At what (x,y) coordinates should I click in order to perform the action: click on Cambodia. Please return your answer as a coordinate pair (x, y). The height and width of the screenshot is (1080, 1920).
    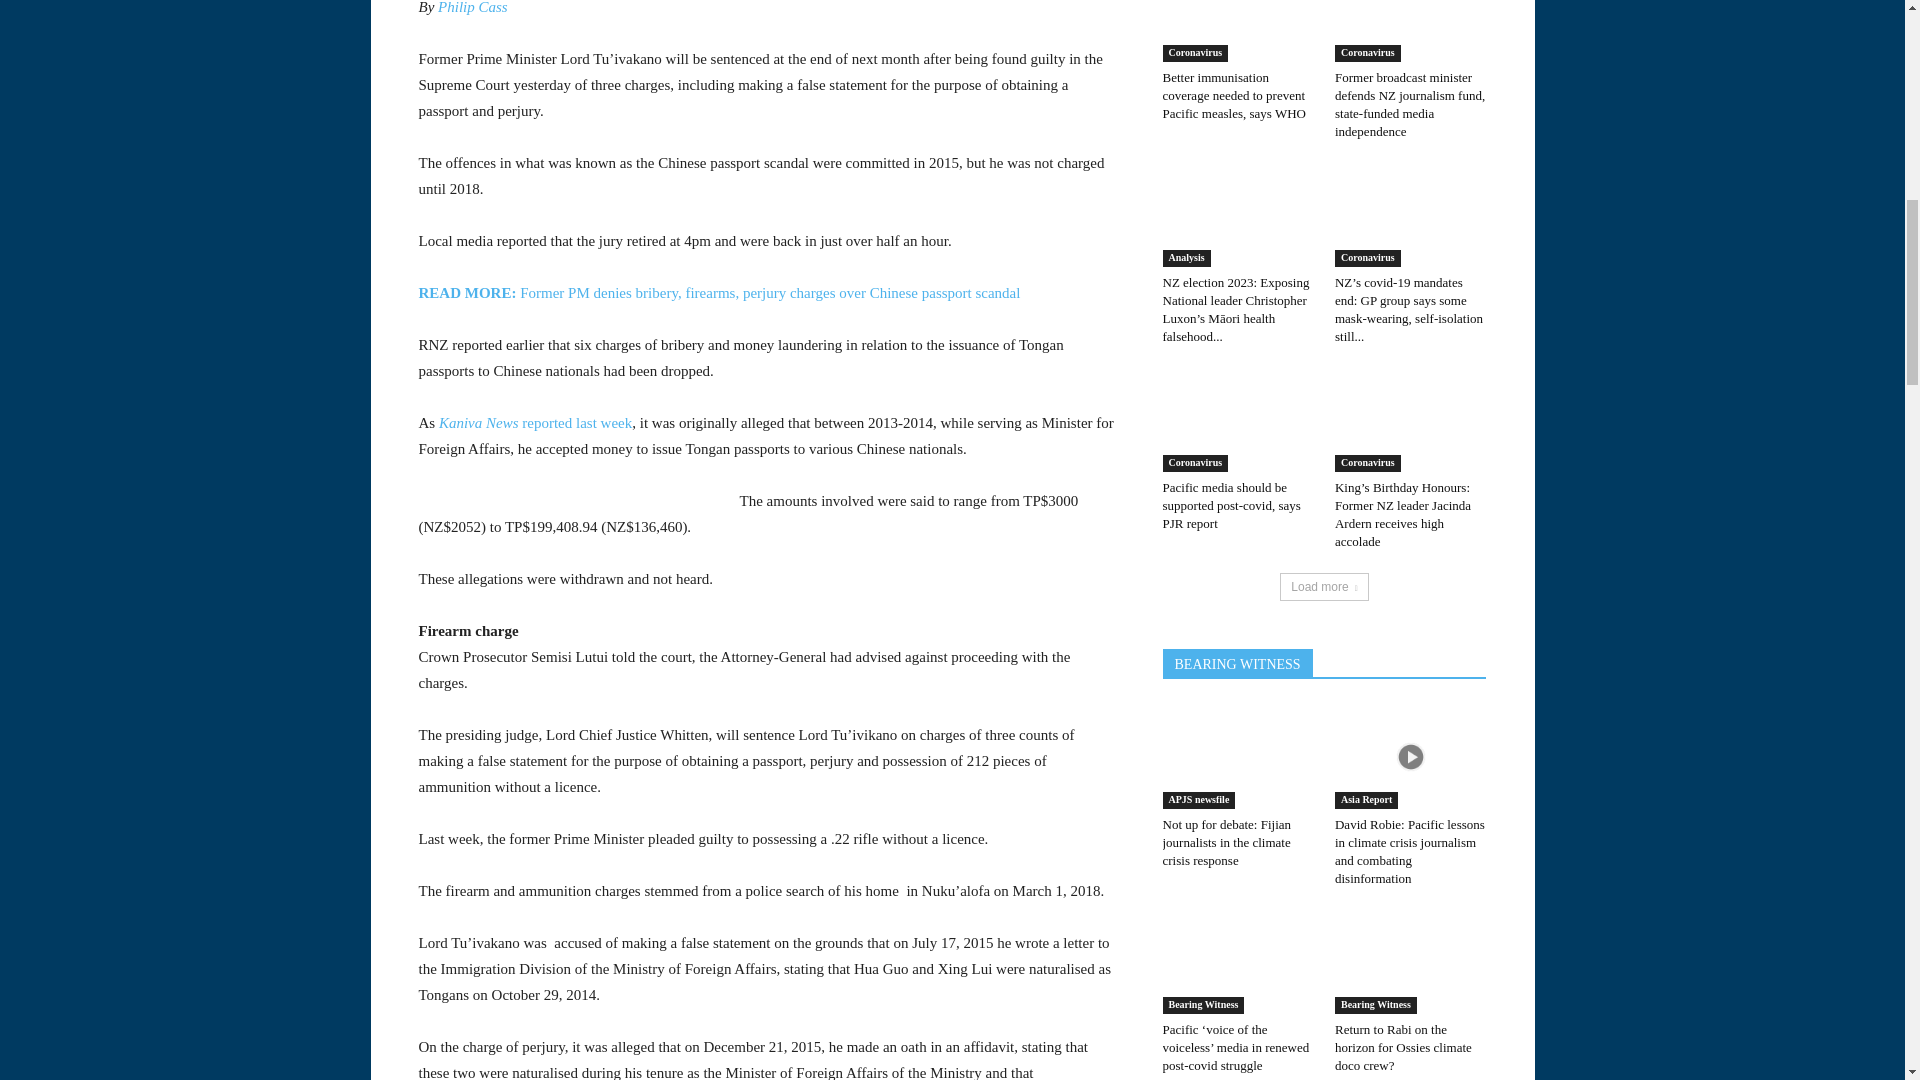
    Looking at the image, I should click on (185, 274).